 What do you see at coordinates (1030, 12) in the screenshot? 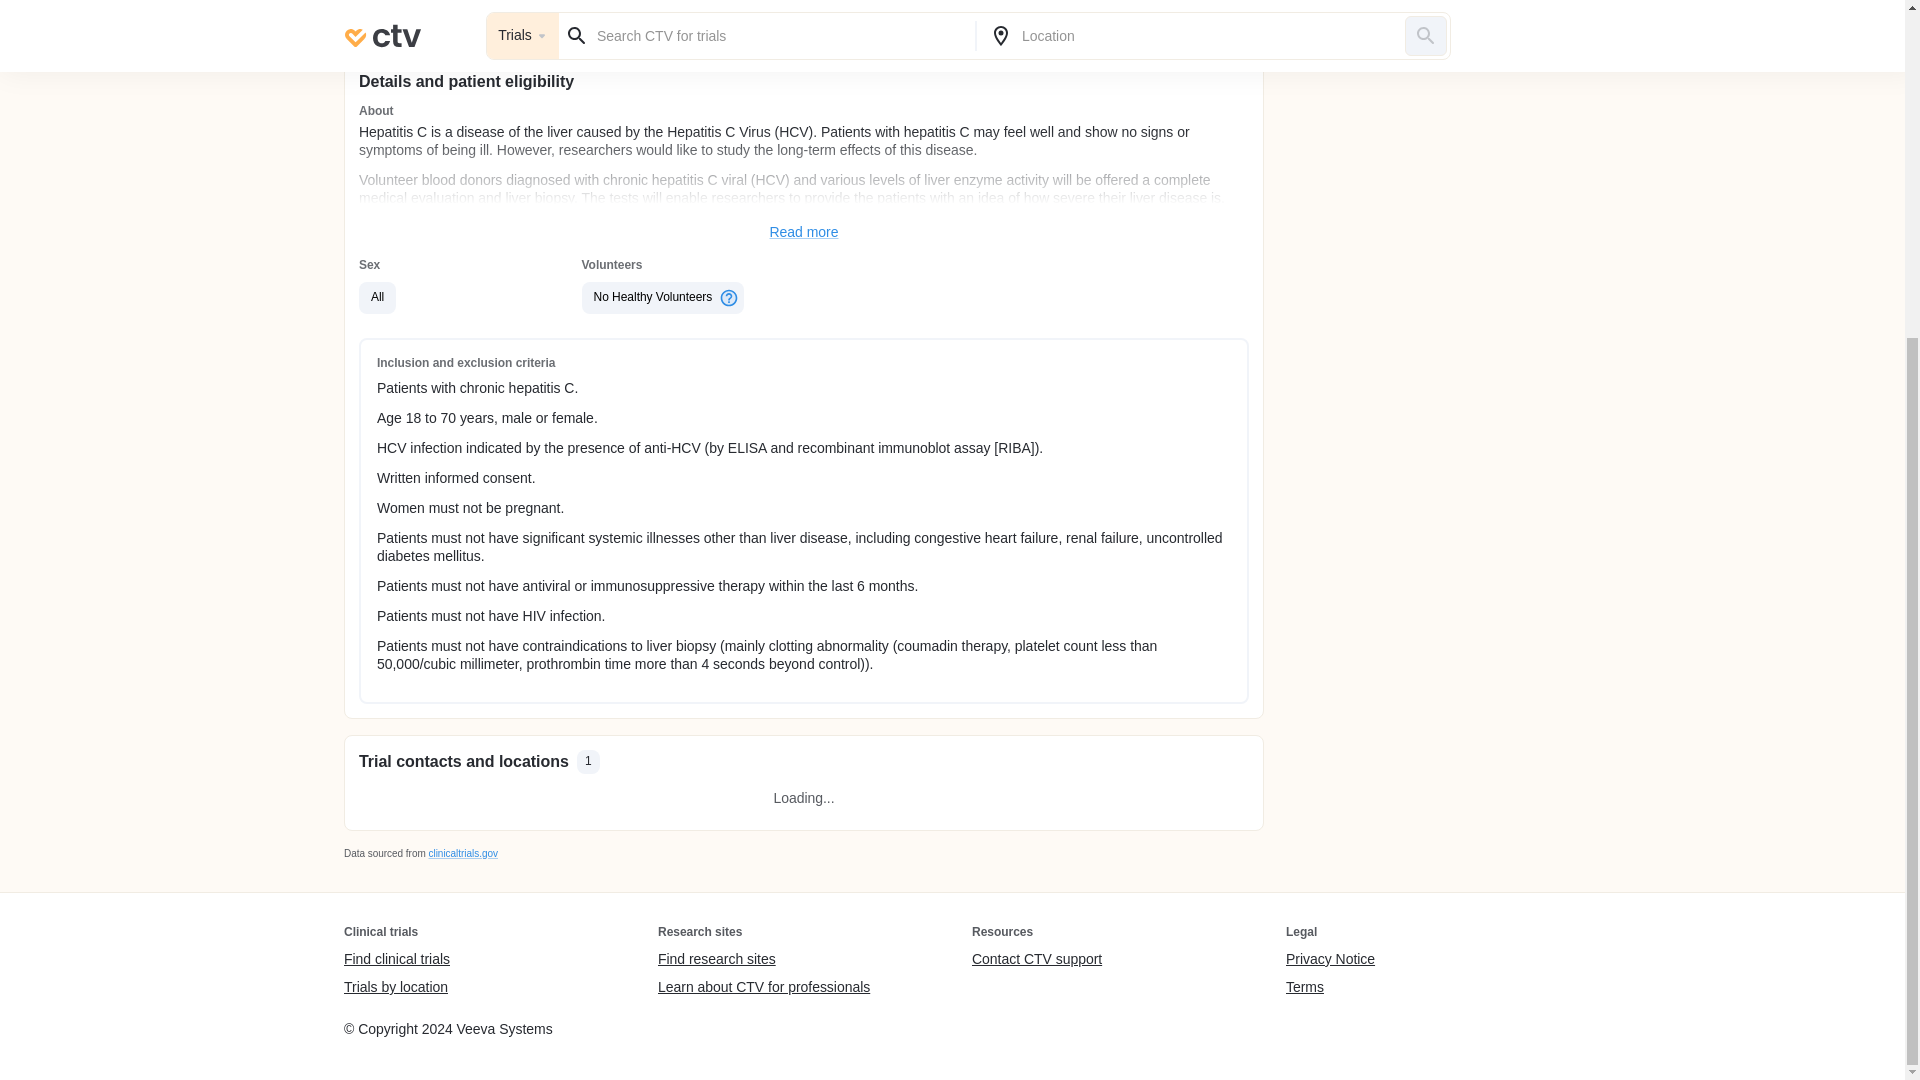
I see `View location` at bounding box center [1030, 12].